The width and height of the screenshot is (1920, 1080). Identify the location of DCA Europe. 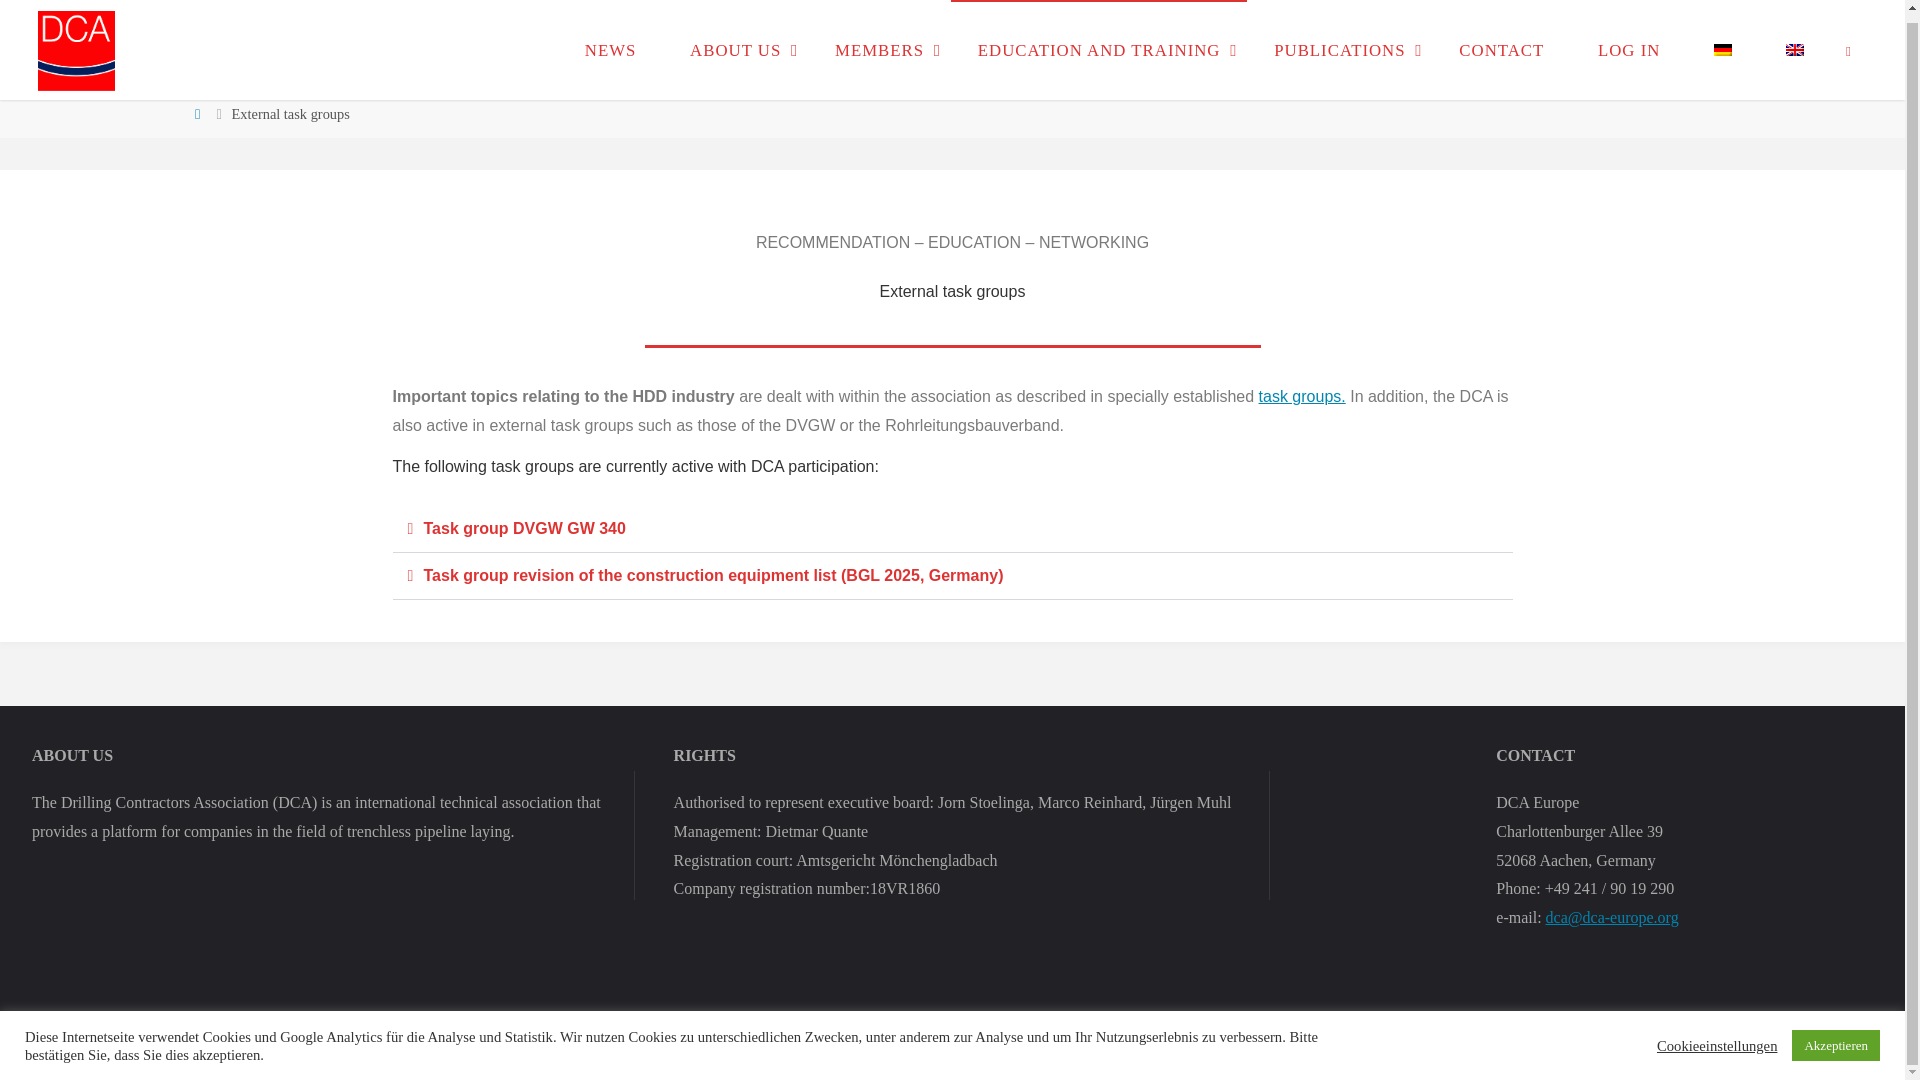
(76, 41).